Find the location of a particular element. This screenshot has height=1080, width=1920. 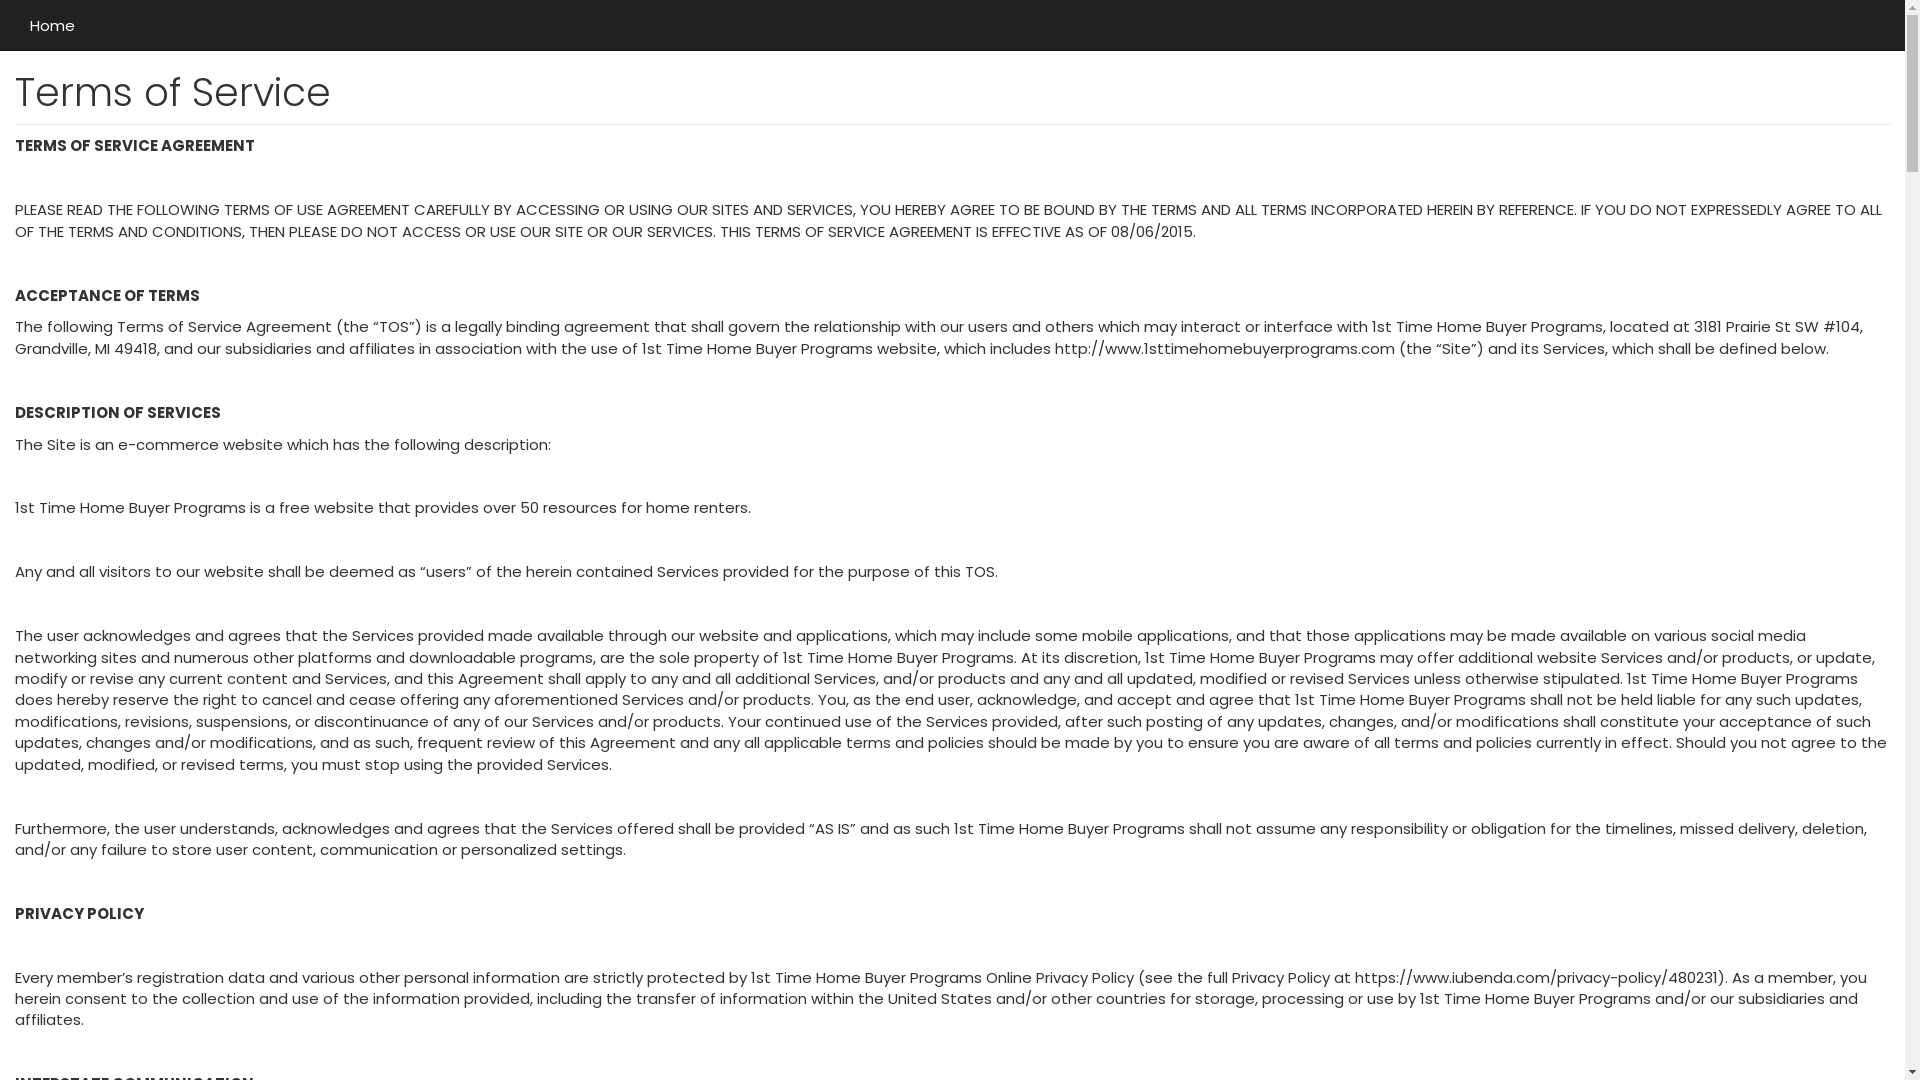

Home is located at coordinates (52, 25).